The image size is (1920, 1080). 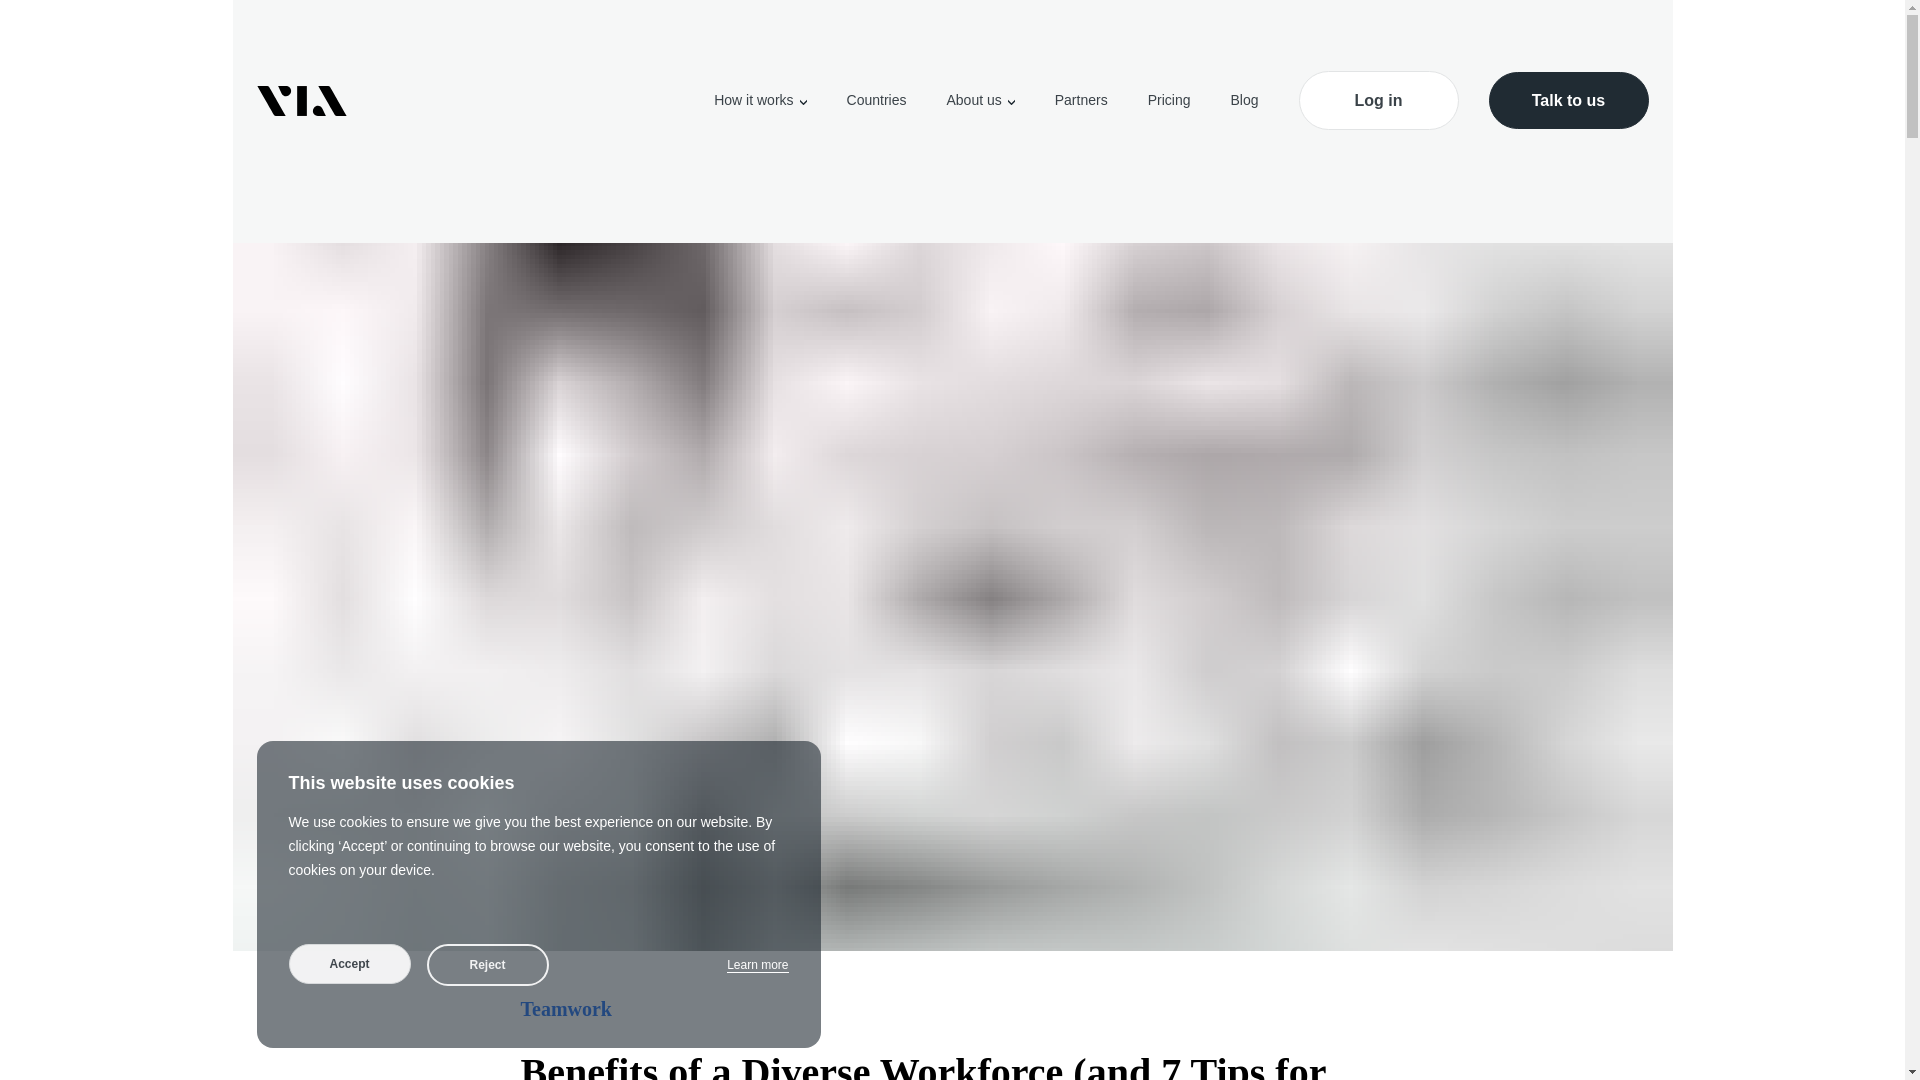 What do you see at coordinates (876, 100) in the screenshot?
I see `Countries` at bounding box center [876, 100].